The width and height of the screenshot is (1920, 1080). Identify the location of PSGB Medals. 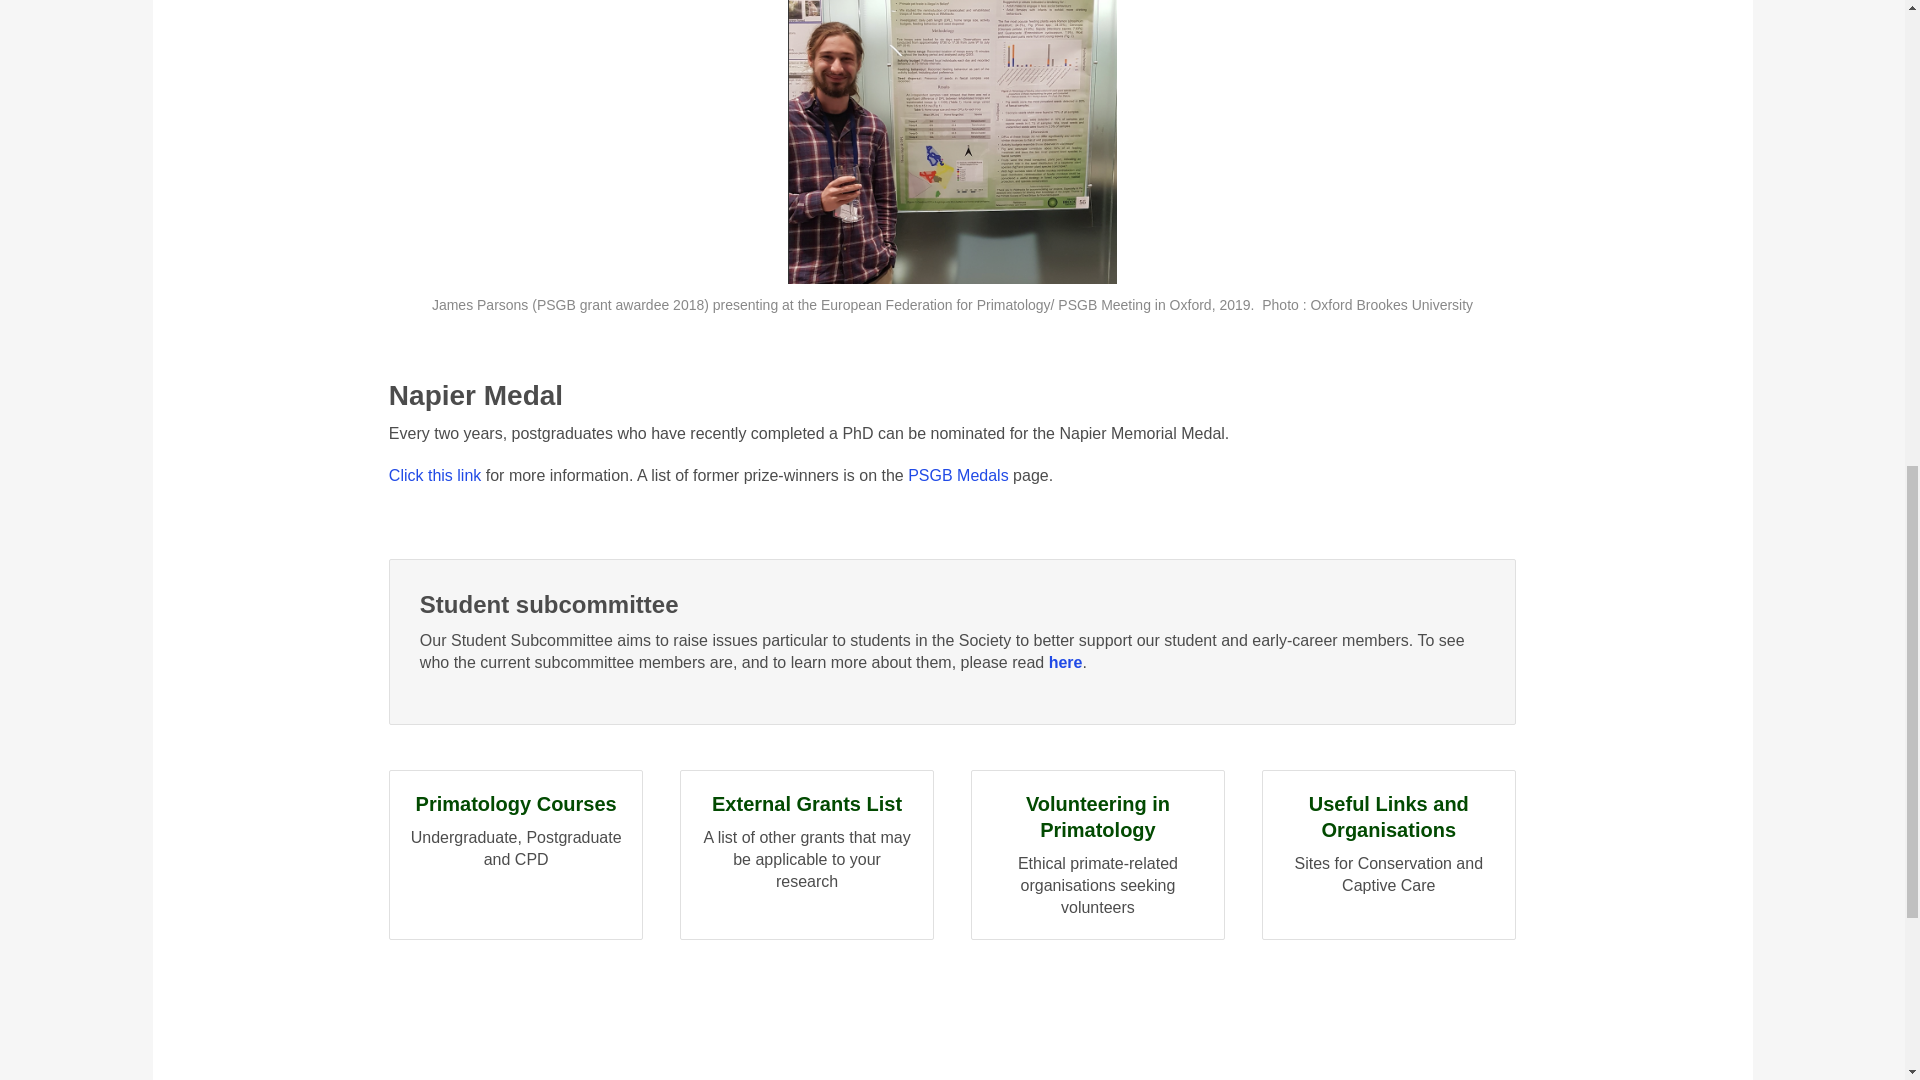
(516, 854).